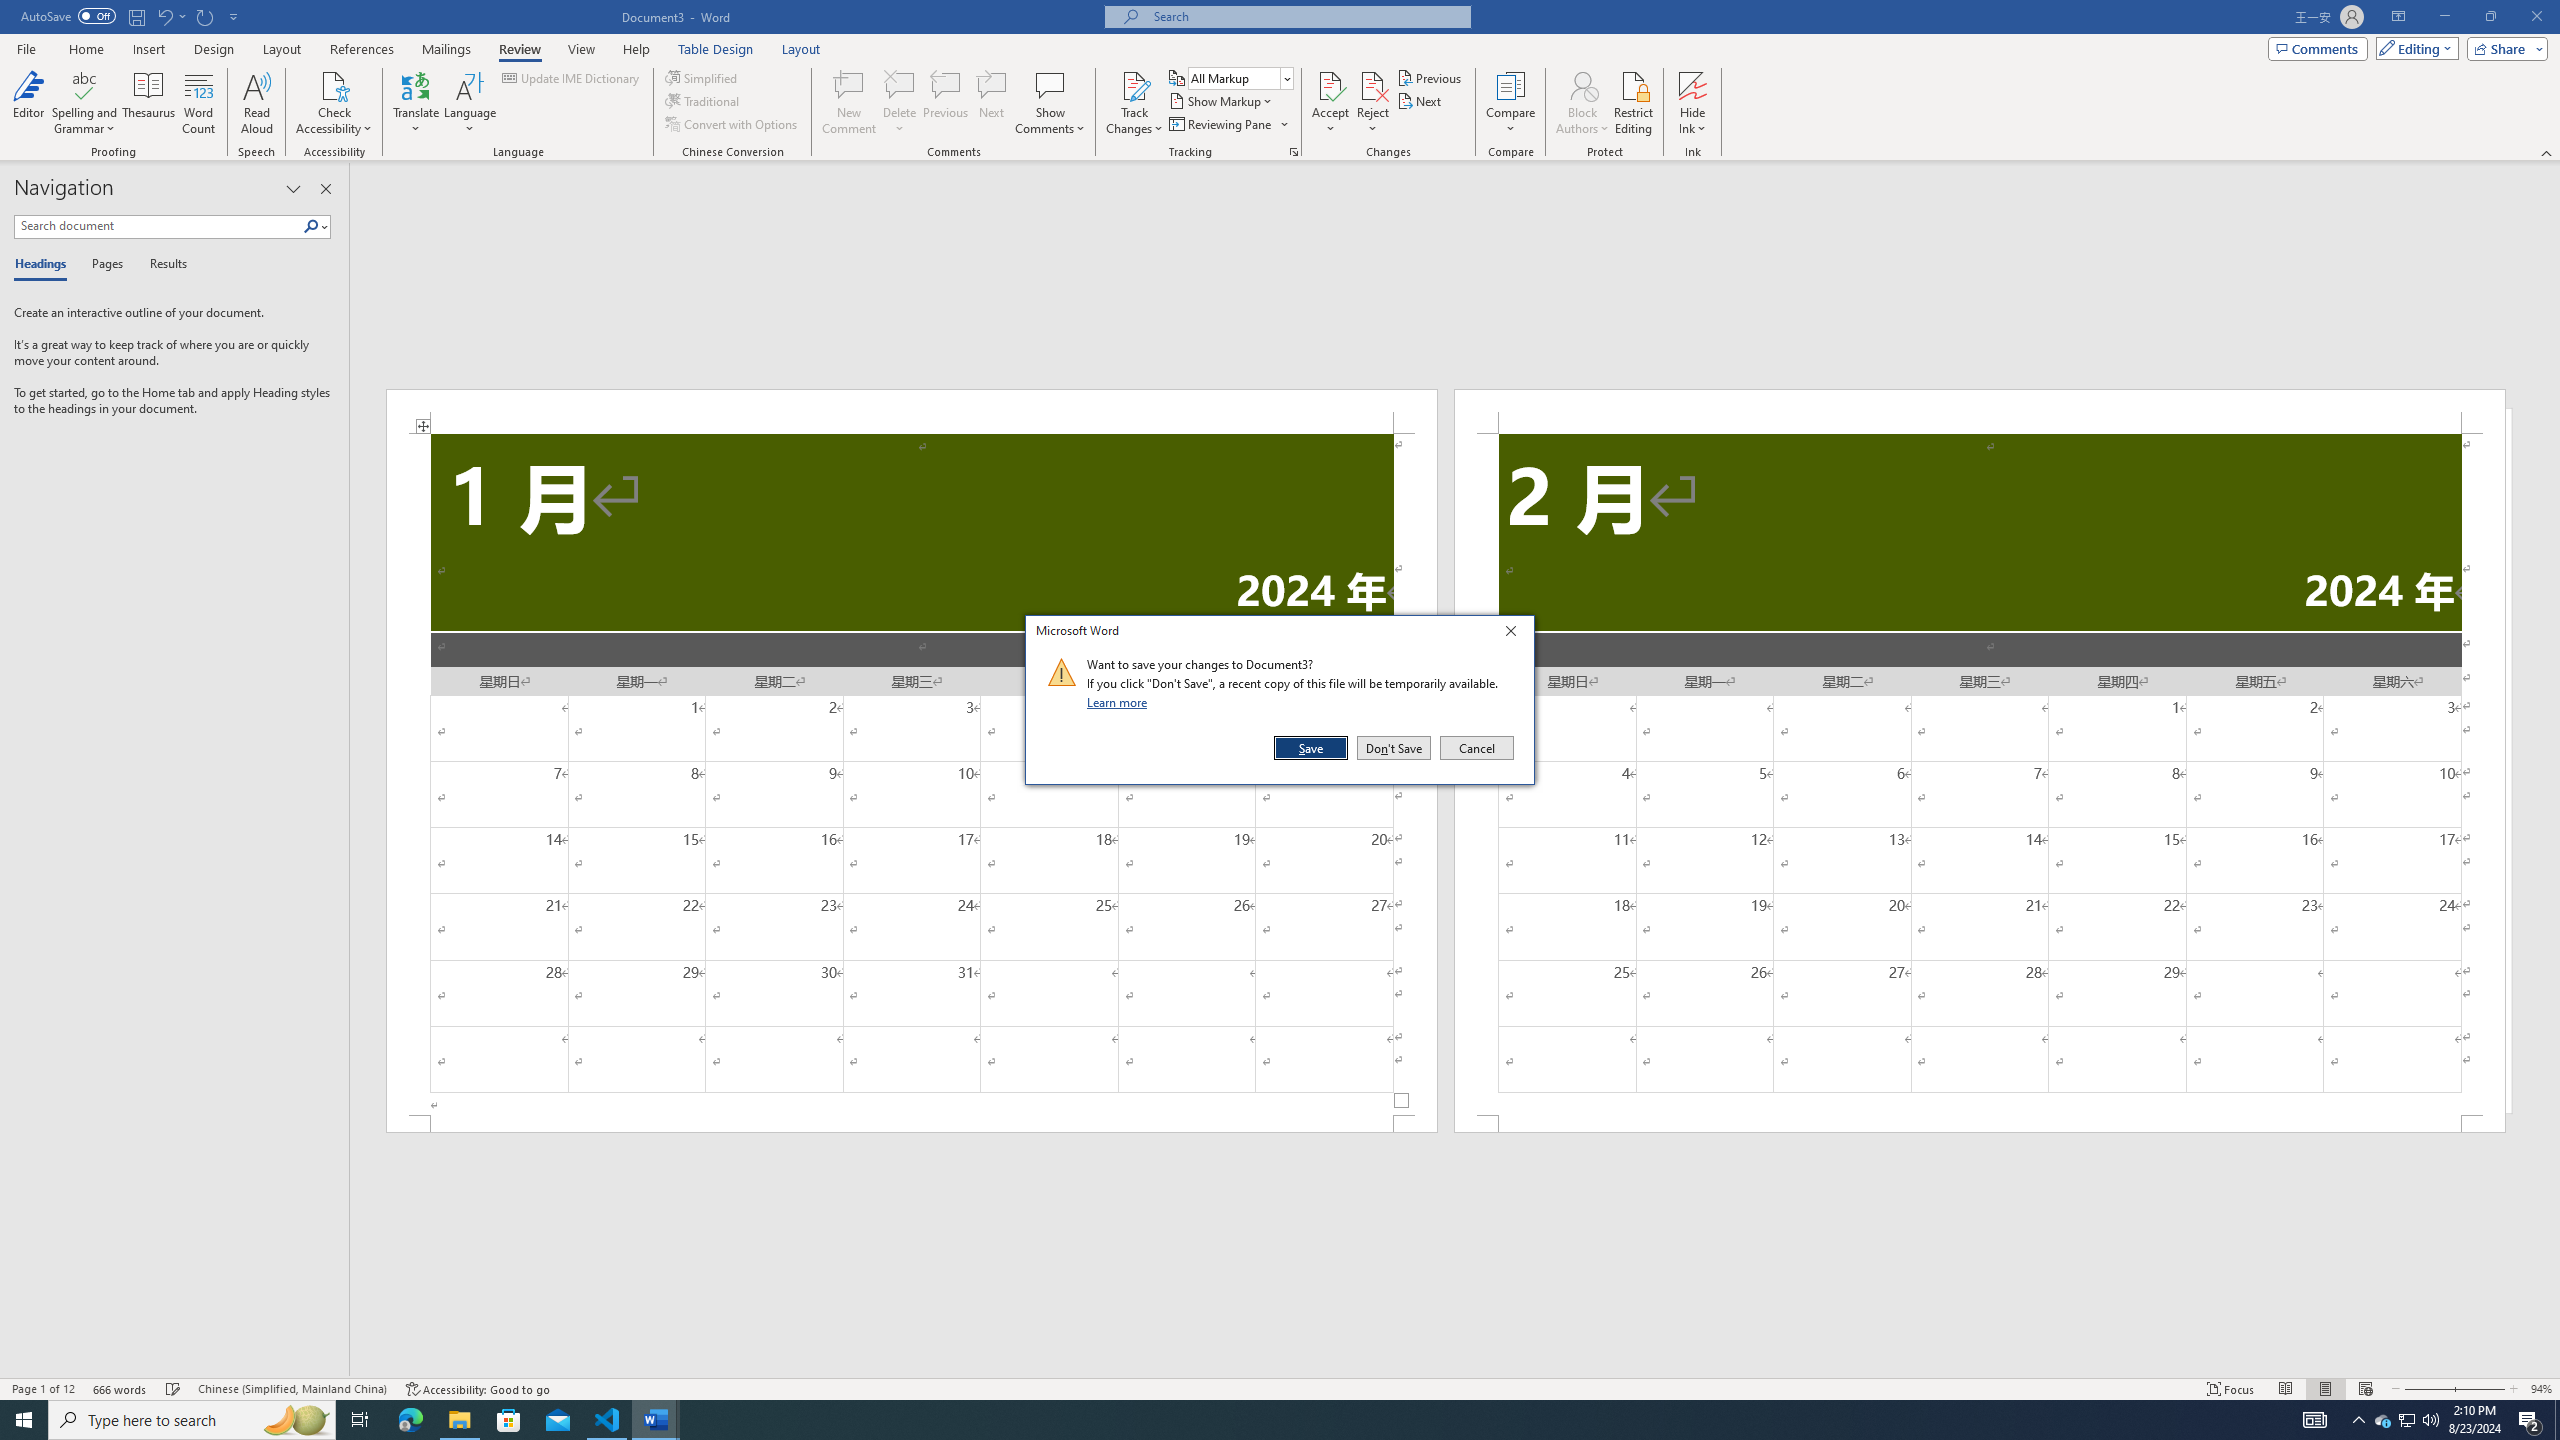 This screenshot has height=1440, width=2560. I want to click on Word - 2 running windows, so click(656, 1420).